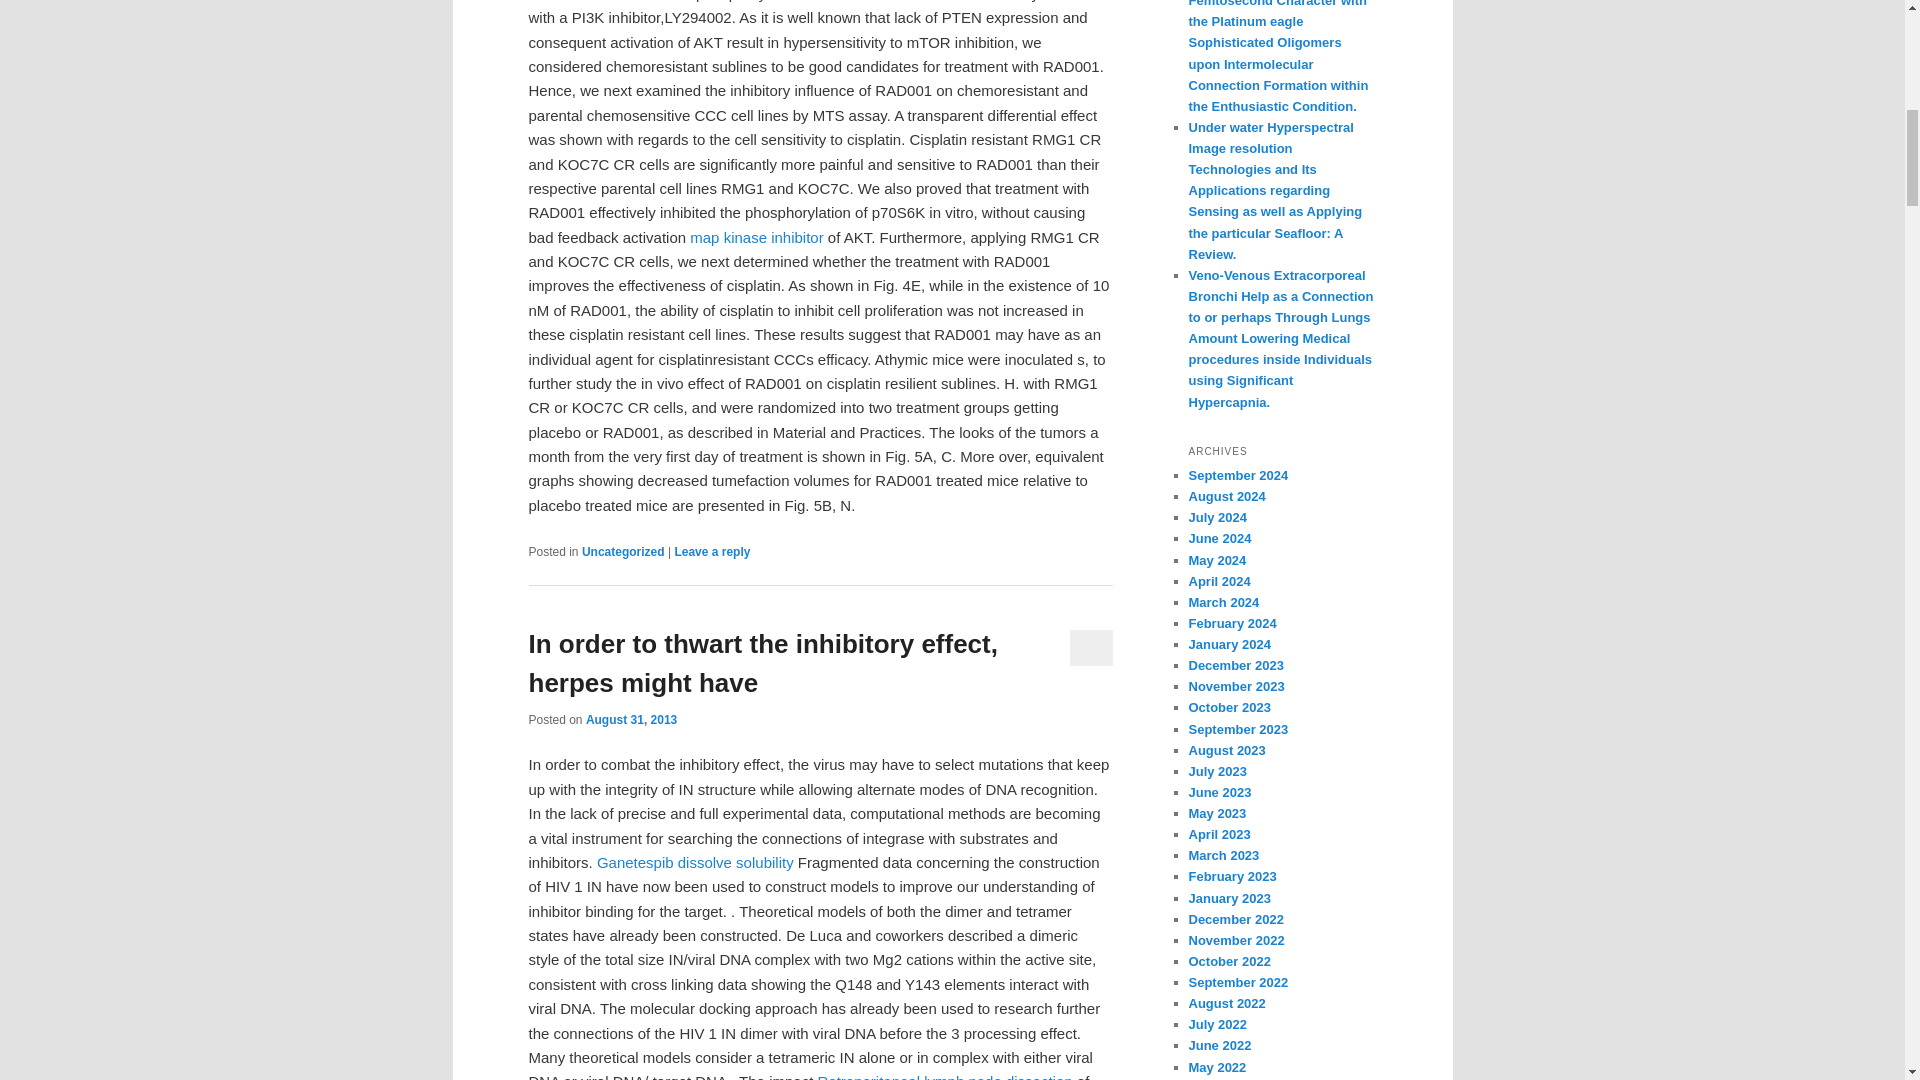 The height and width of the screenshot is (1080, 1920). What do you see at coordinates (631, 719) in the screenshot?
I see `August 31, 2013` at bounding box center [631, 719].